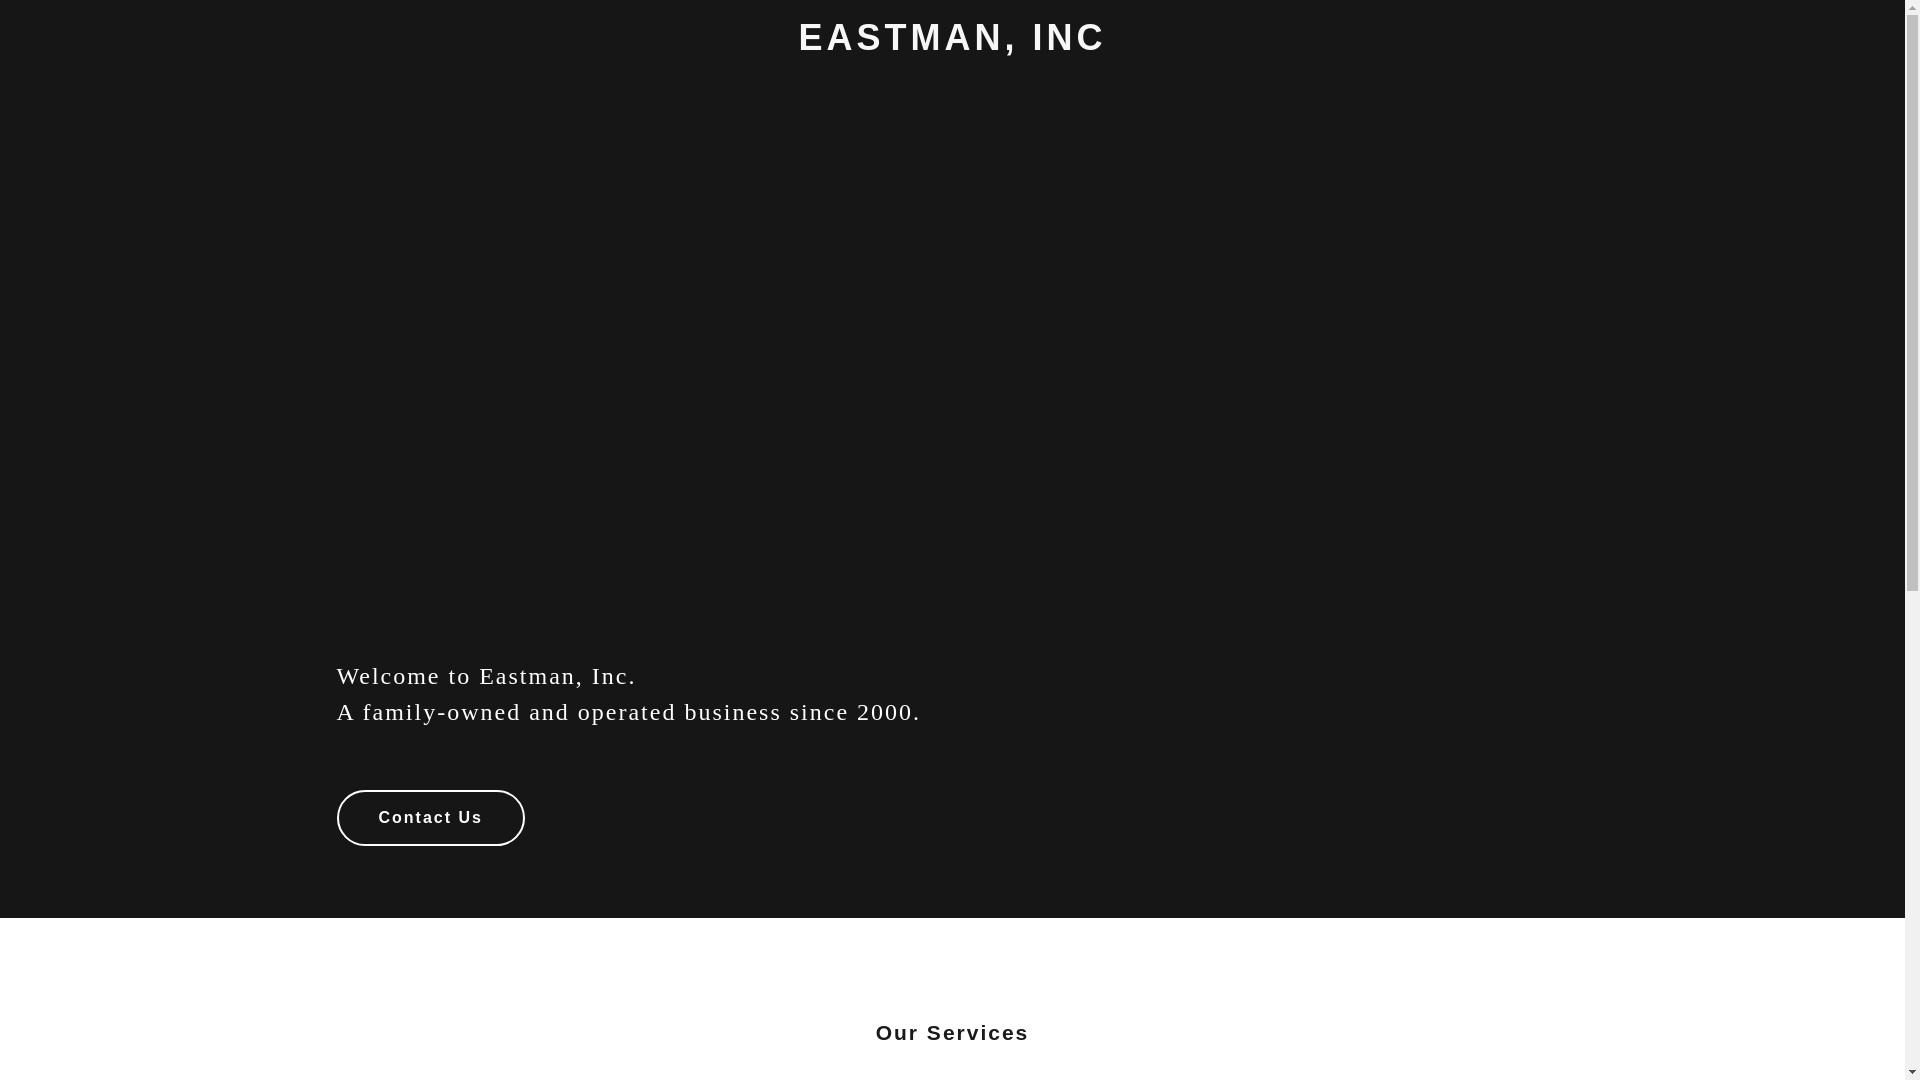 This screenshot has width=1920, height=1080. I want to click on Contact Us, so click(430, 817).